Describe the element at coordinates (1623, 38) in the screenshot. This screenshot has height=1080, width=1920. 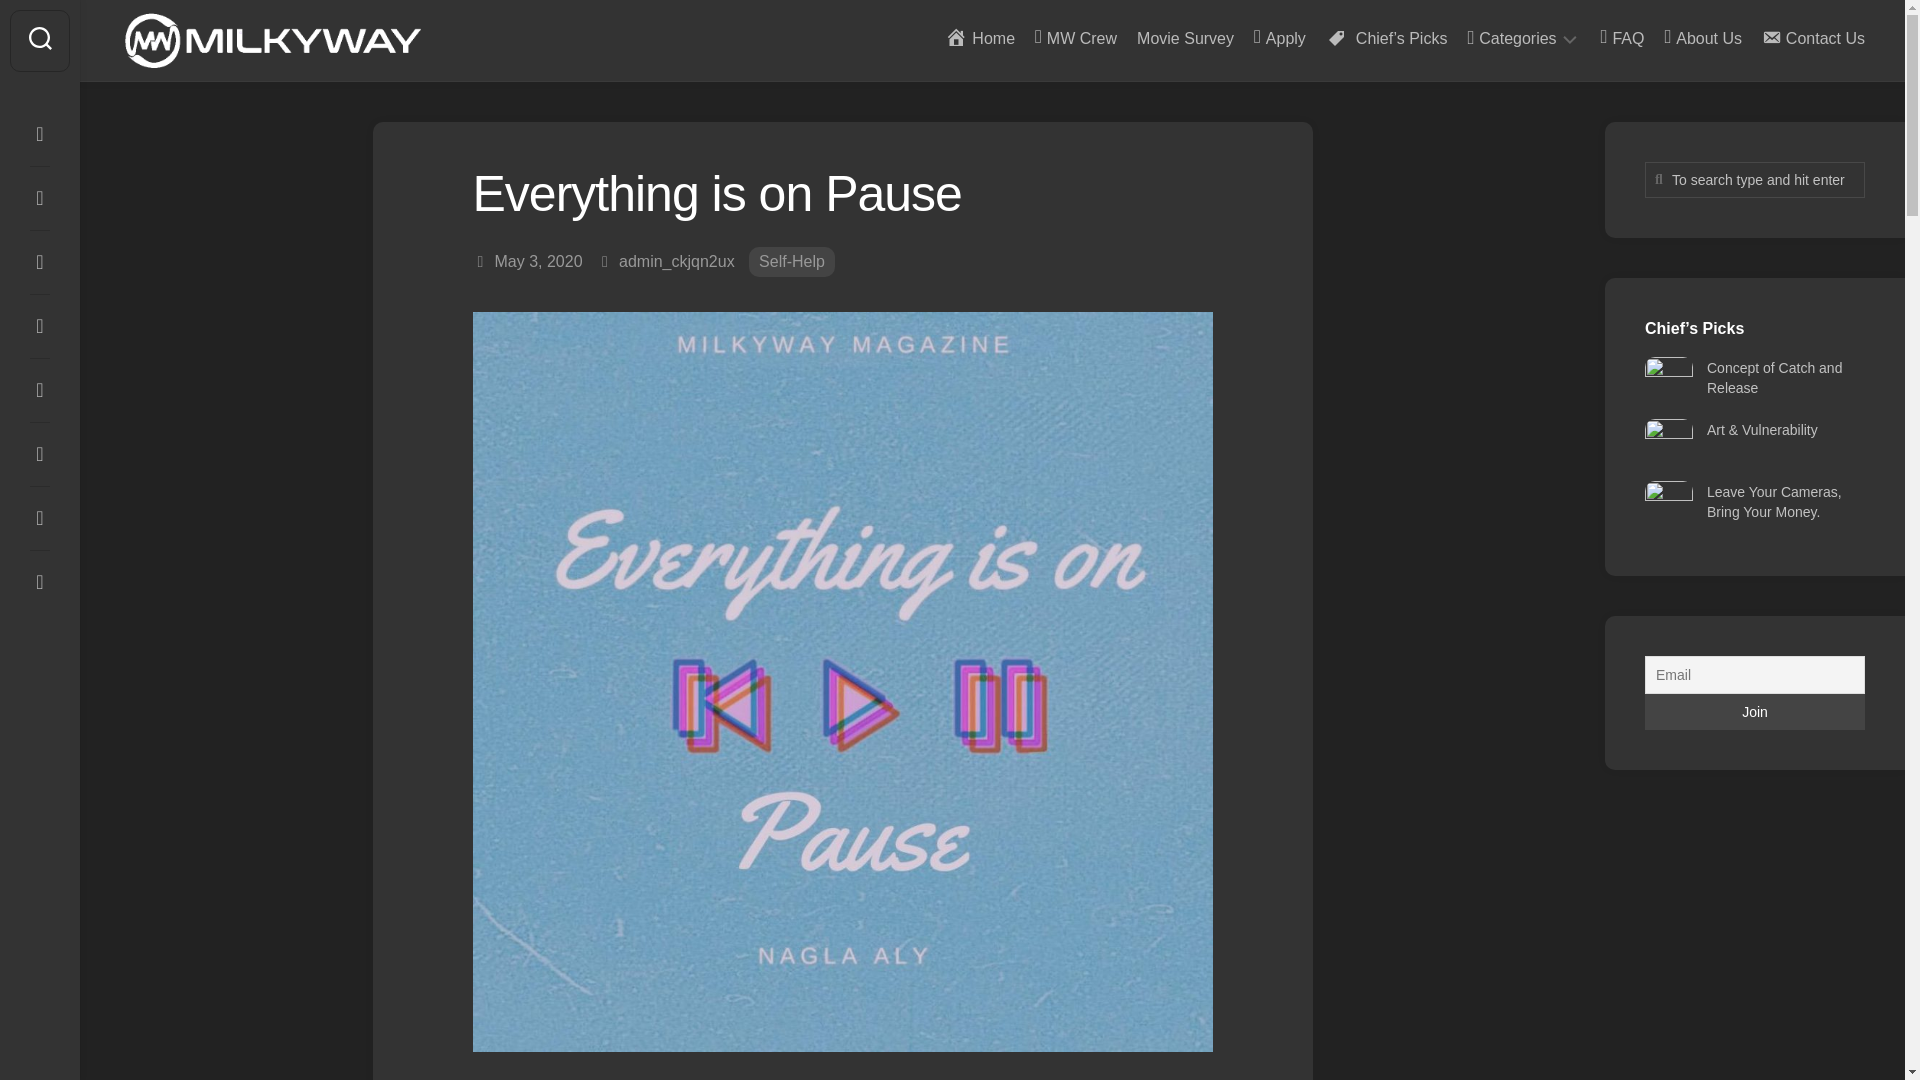
I see `FAQ` at that location.